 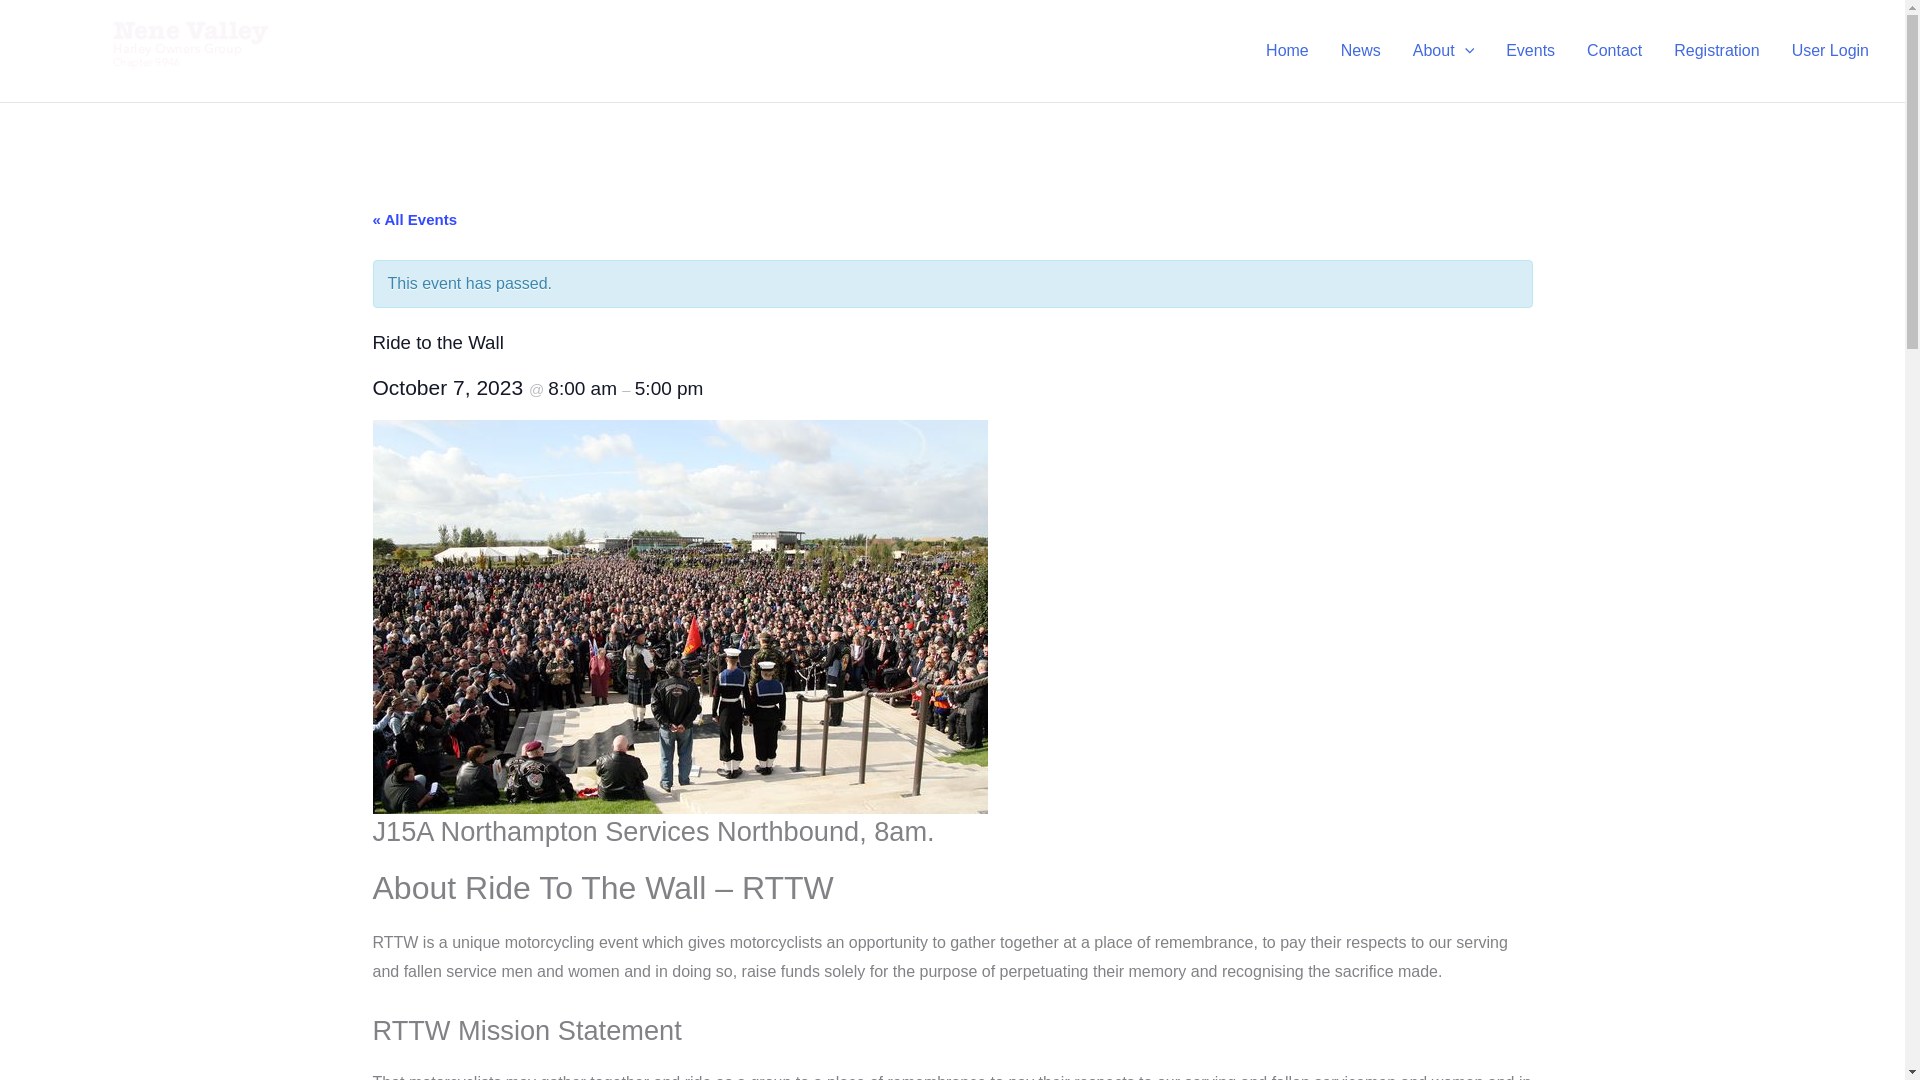 What do you see at coordinates (1830, 50) in the screenshot?
I see `User Login` at bounding box center [1830, 50].